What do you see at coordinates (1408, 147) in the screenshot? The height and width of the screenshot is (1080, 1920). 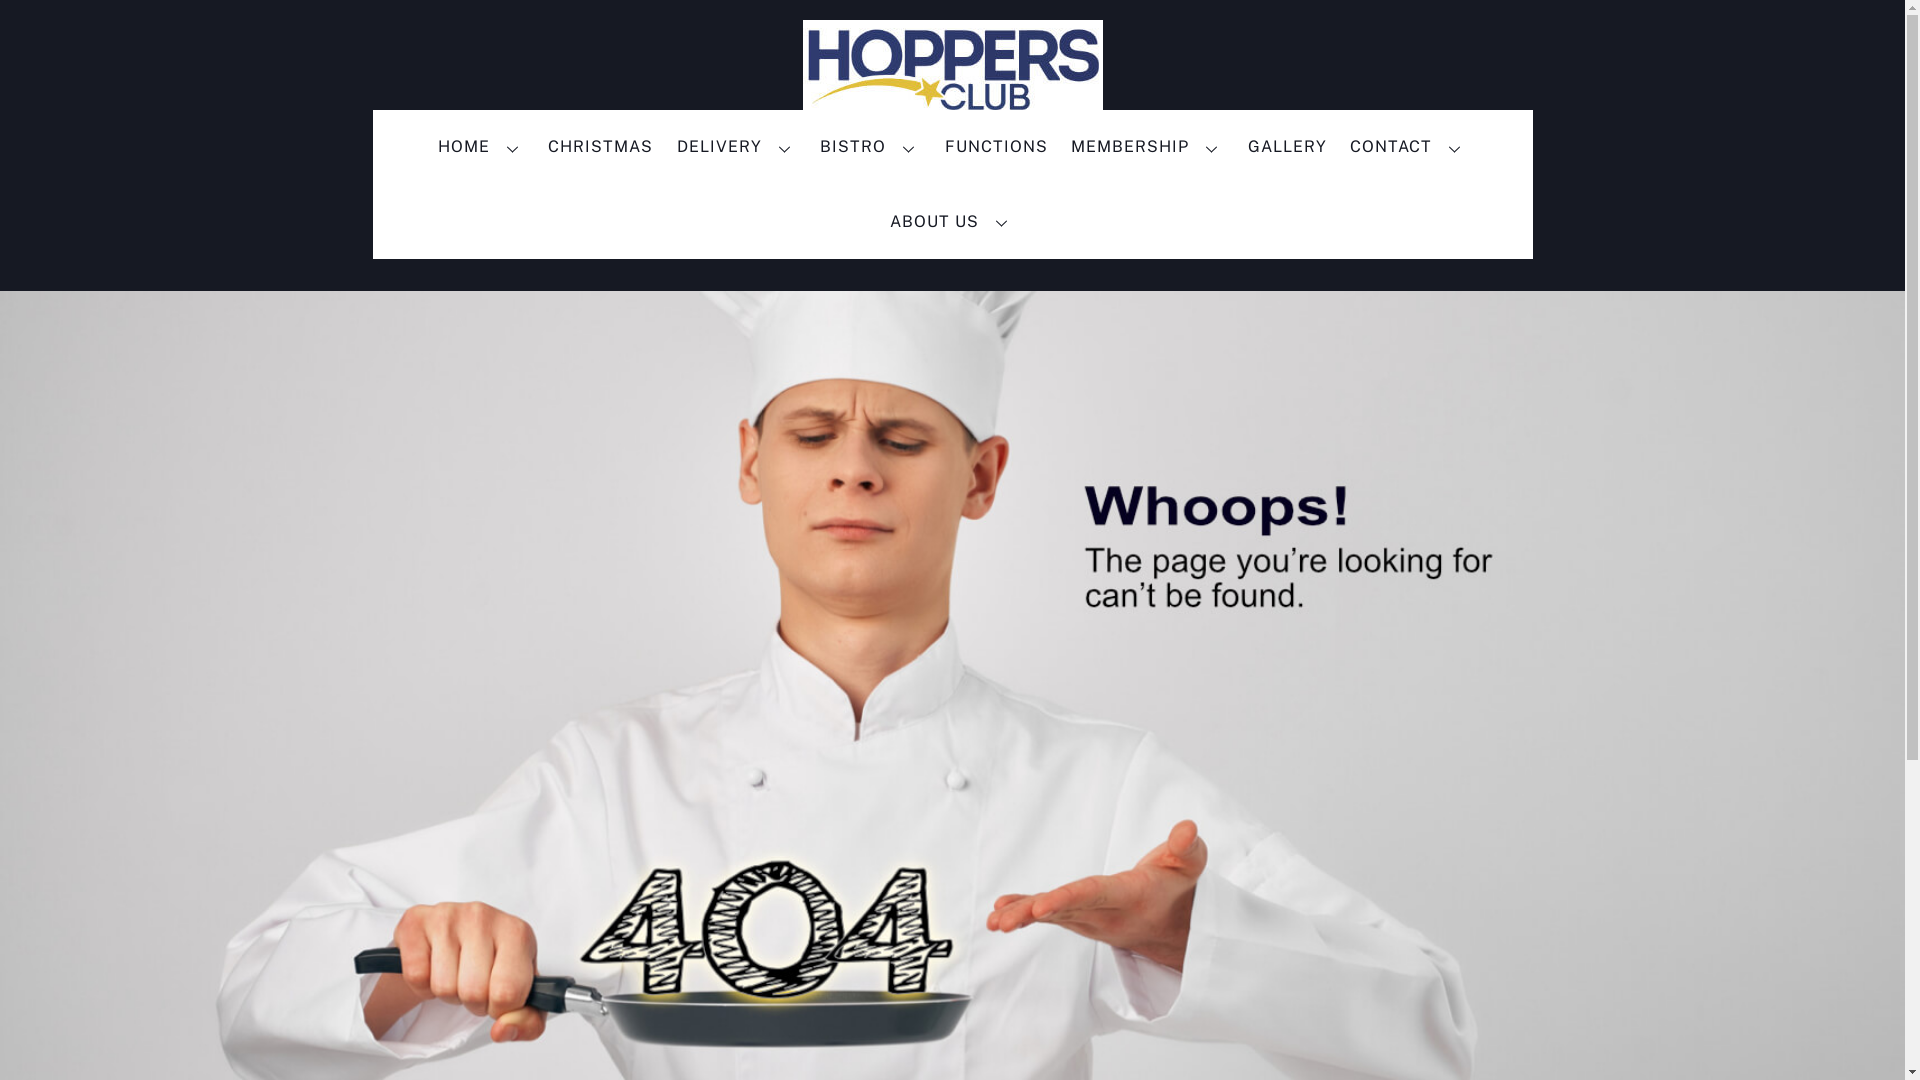 I see `CONTACT` at bounding box center [1408, 147].